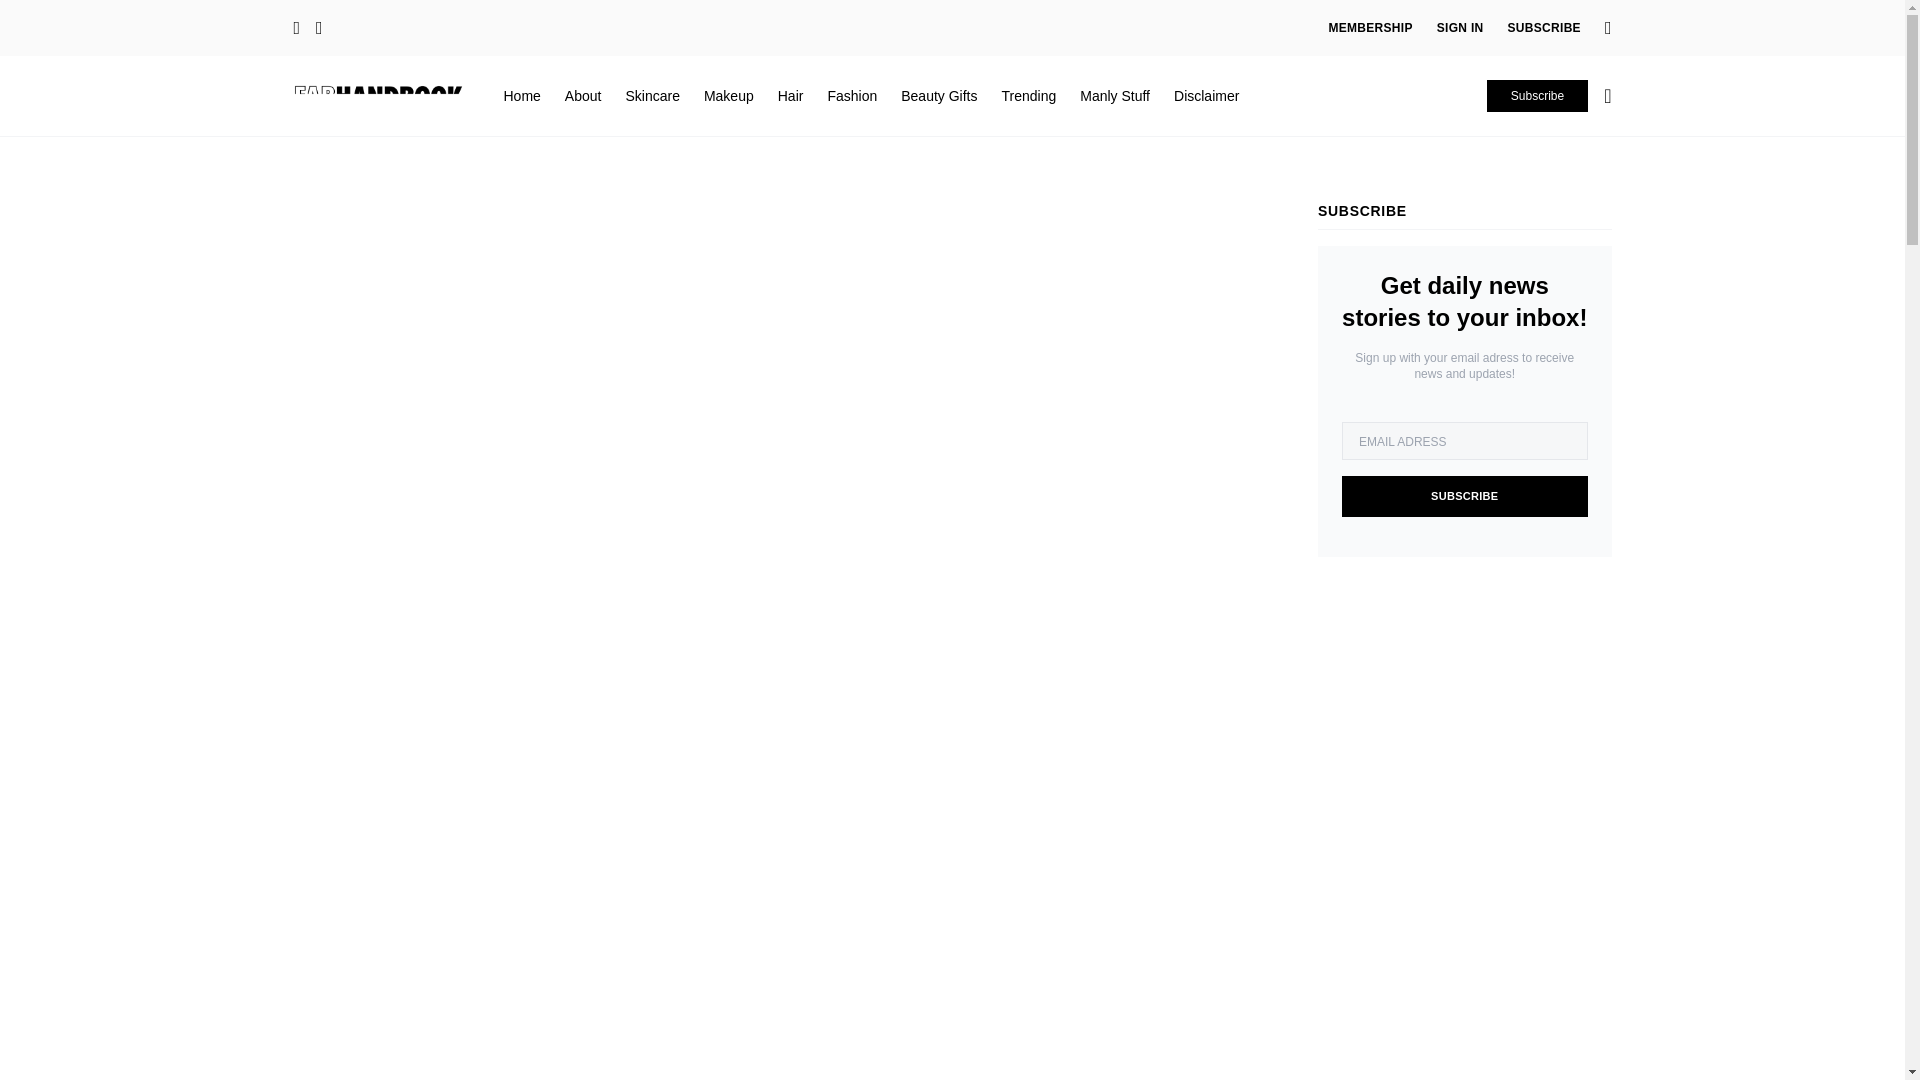  What do you see at coordinates (1460, 28) in the screenshot?
I see `SIGN IN` at bounding box center [1460, 28].